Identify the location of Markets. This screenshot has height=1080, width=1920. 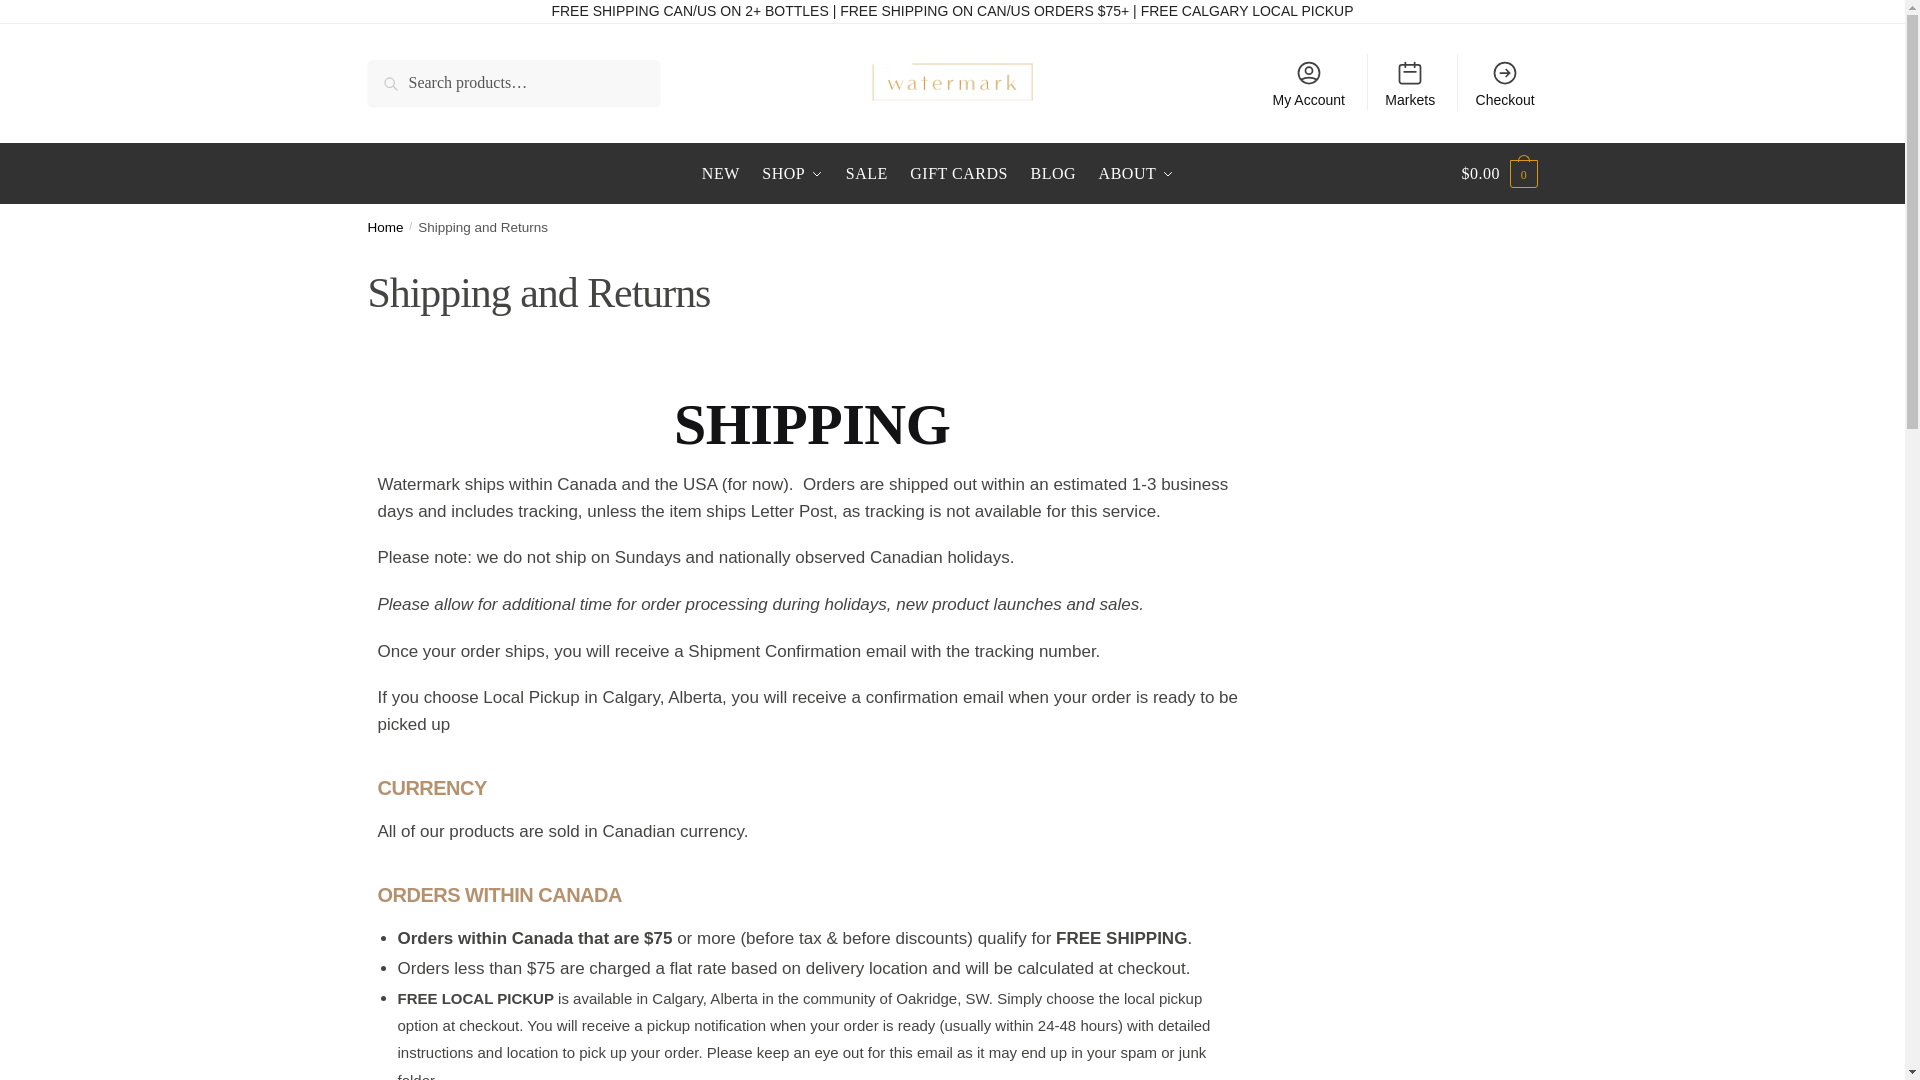
(1410, 83).